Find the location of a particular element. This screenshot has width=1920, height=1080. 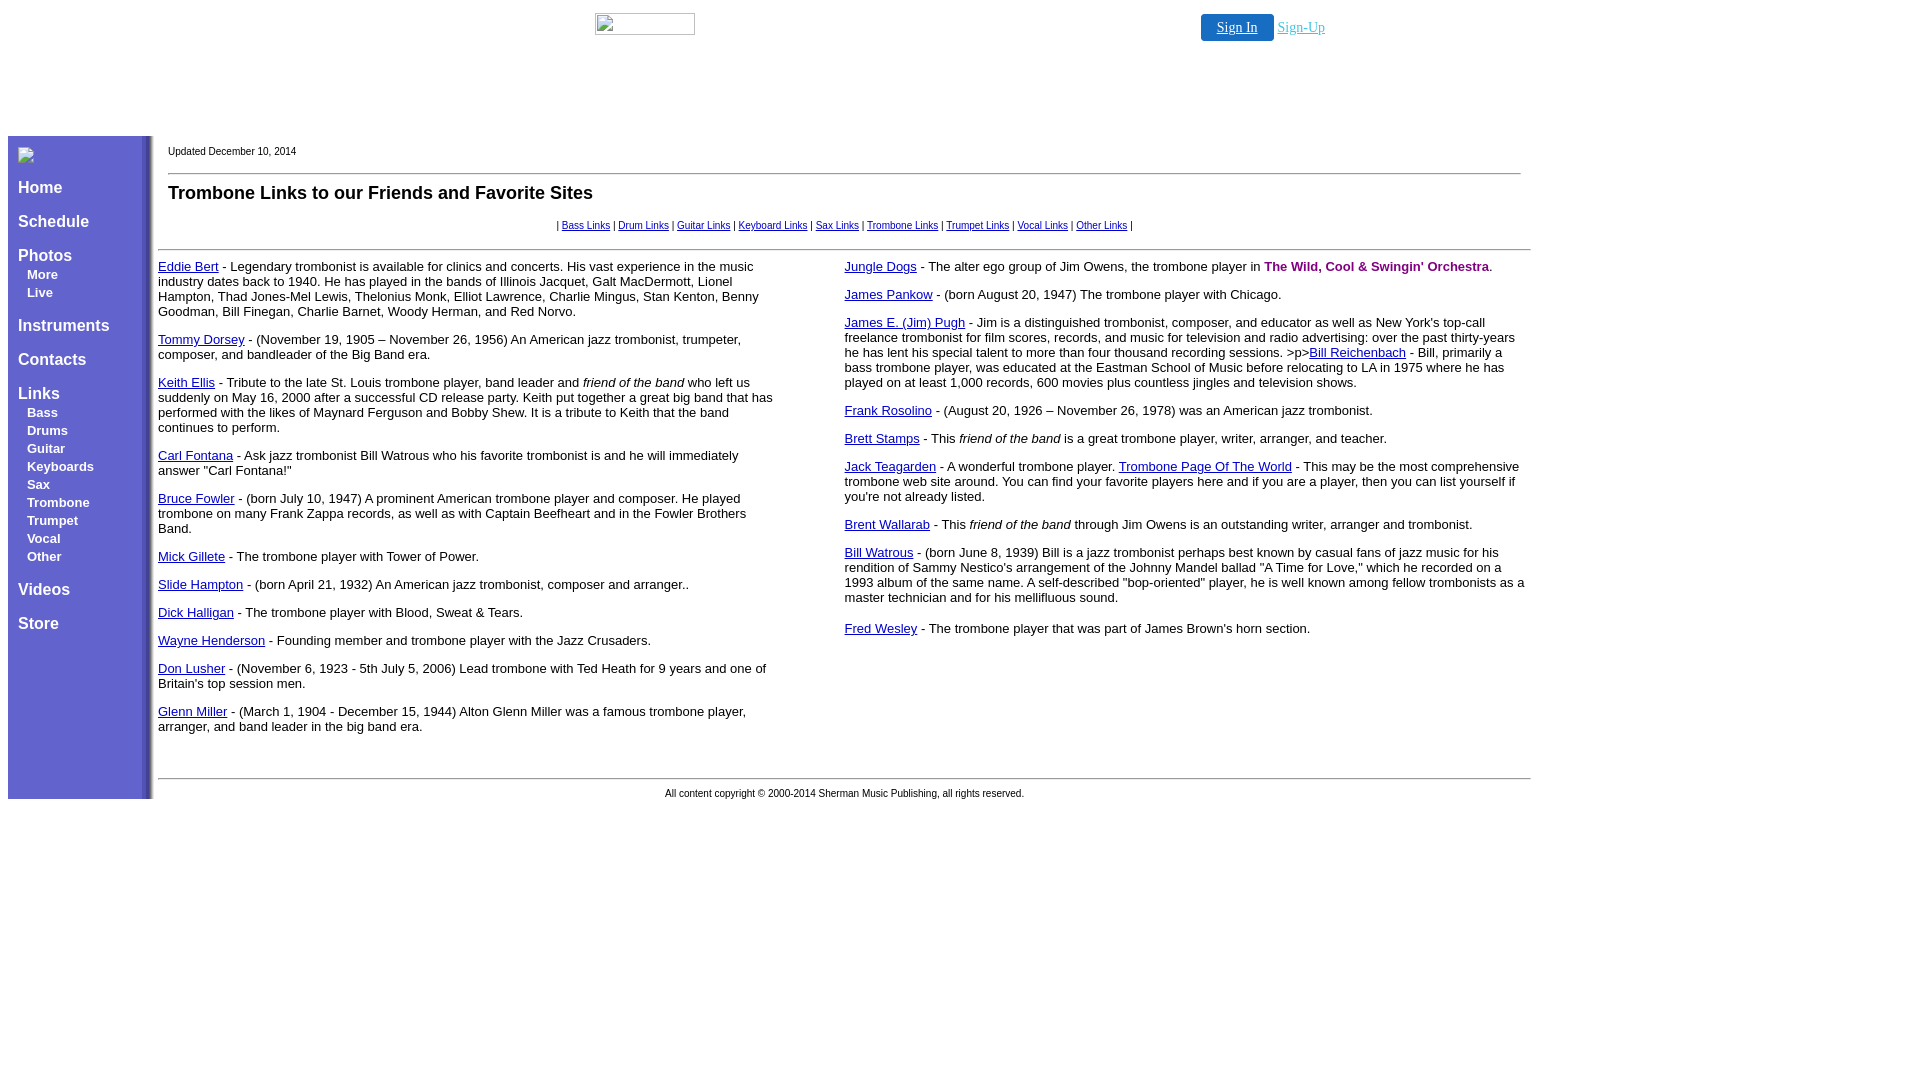

Don Lusher is located at coordinates (192, 668).